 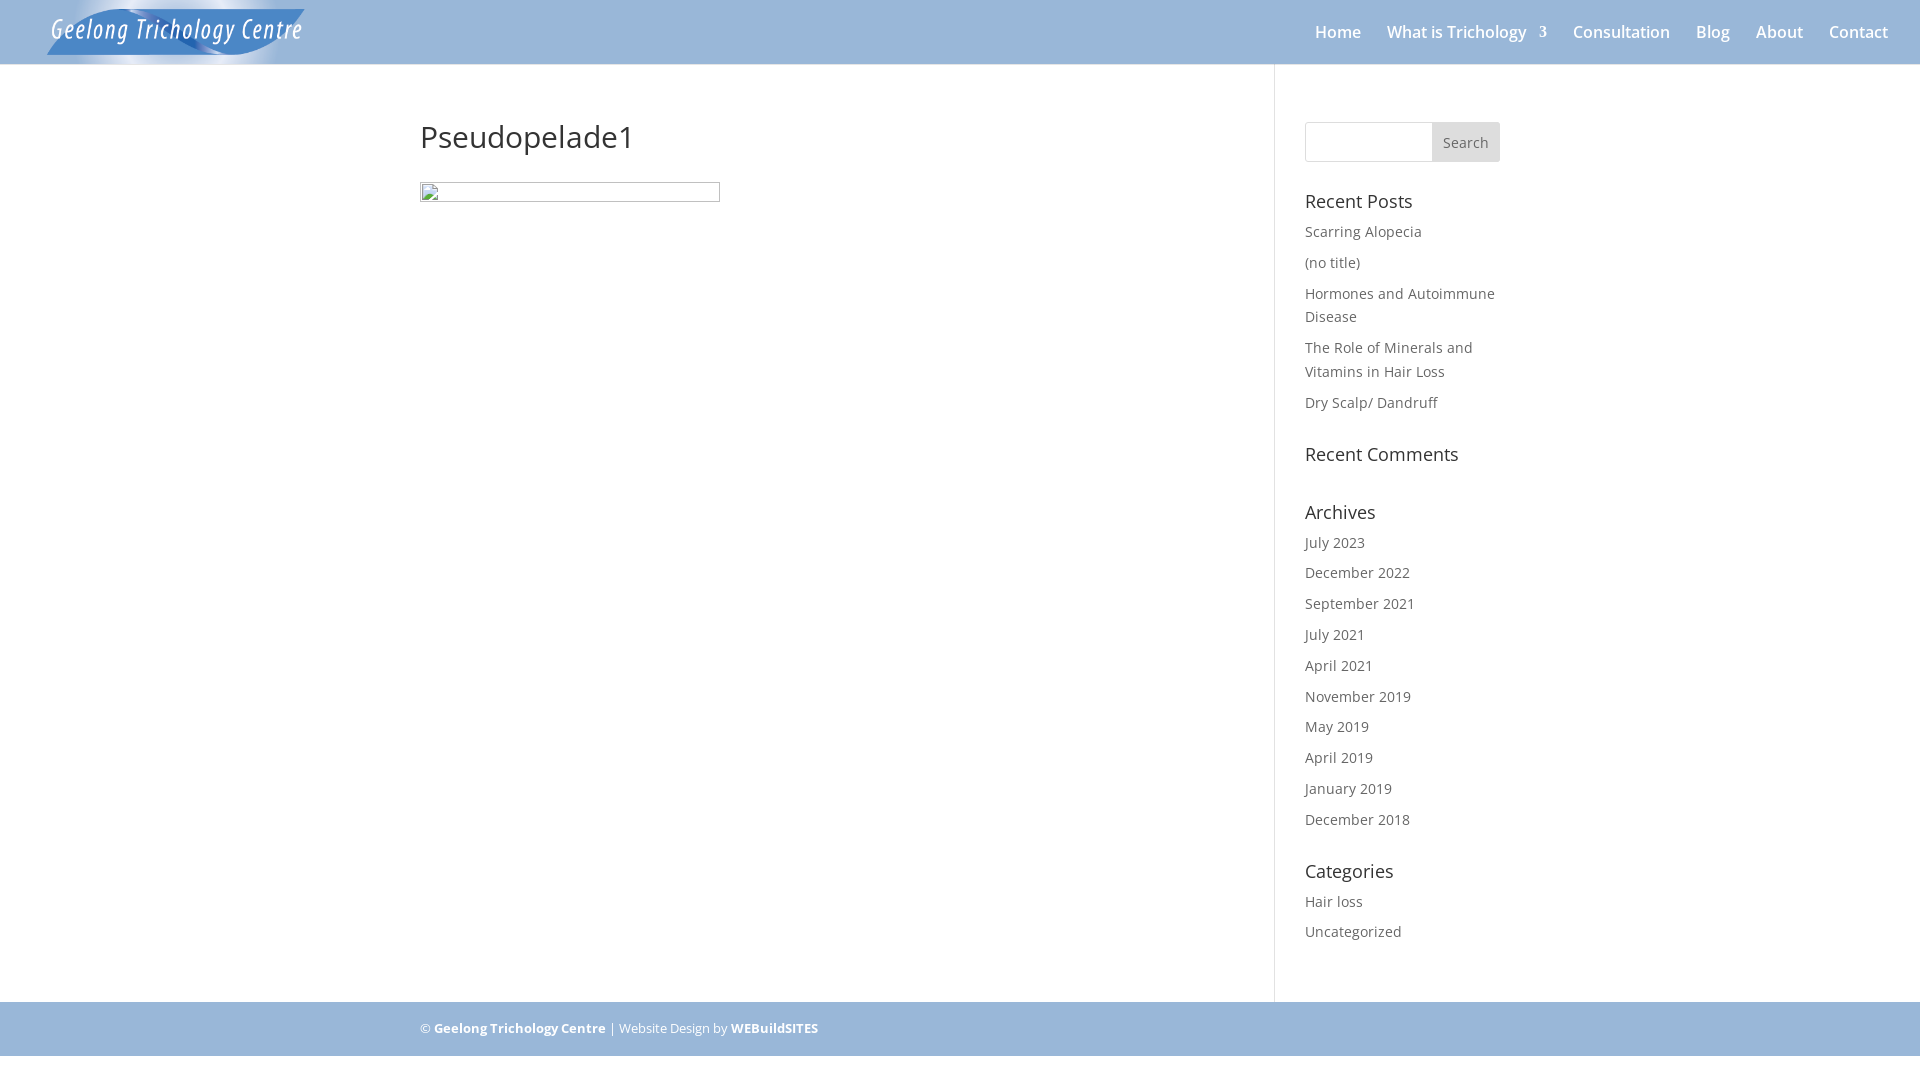 What do you see at coordinates (1354, 932) in the screenshot?
I see `Uncategorized` at bounding box center [1354, 932].